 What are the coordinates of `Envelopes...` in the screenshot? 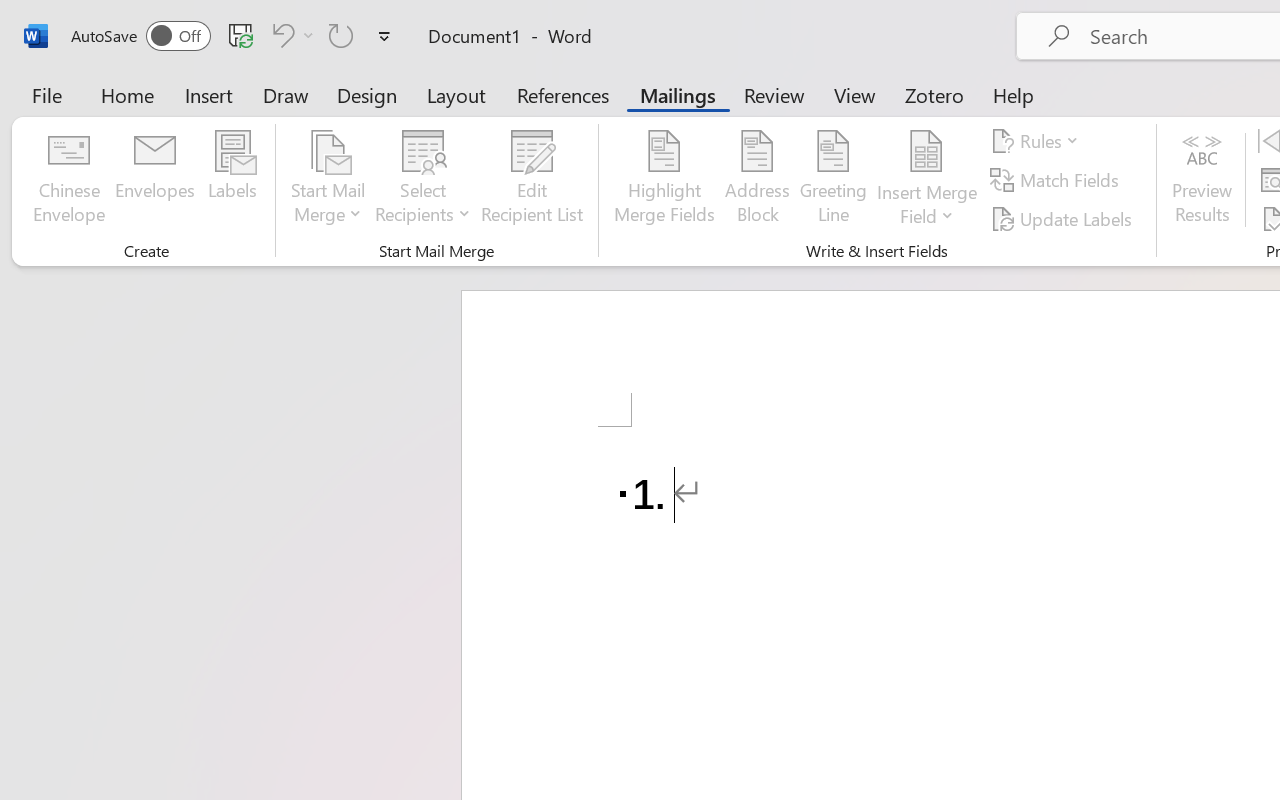 It's located at (155, 180).